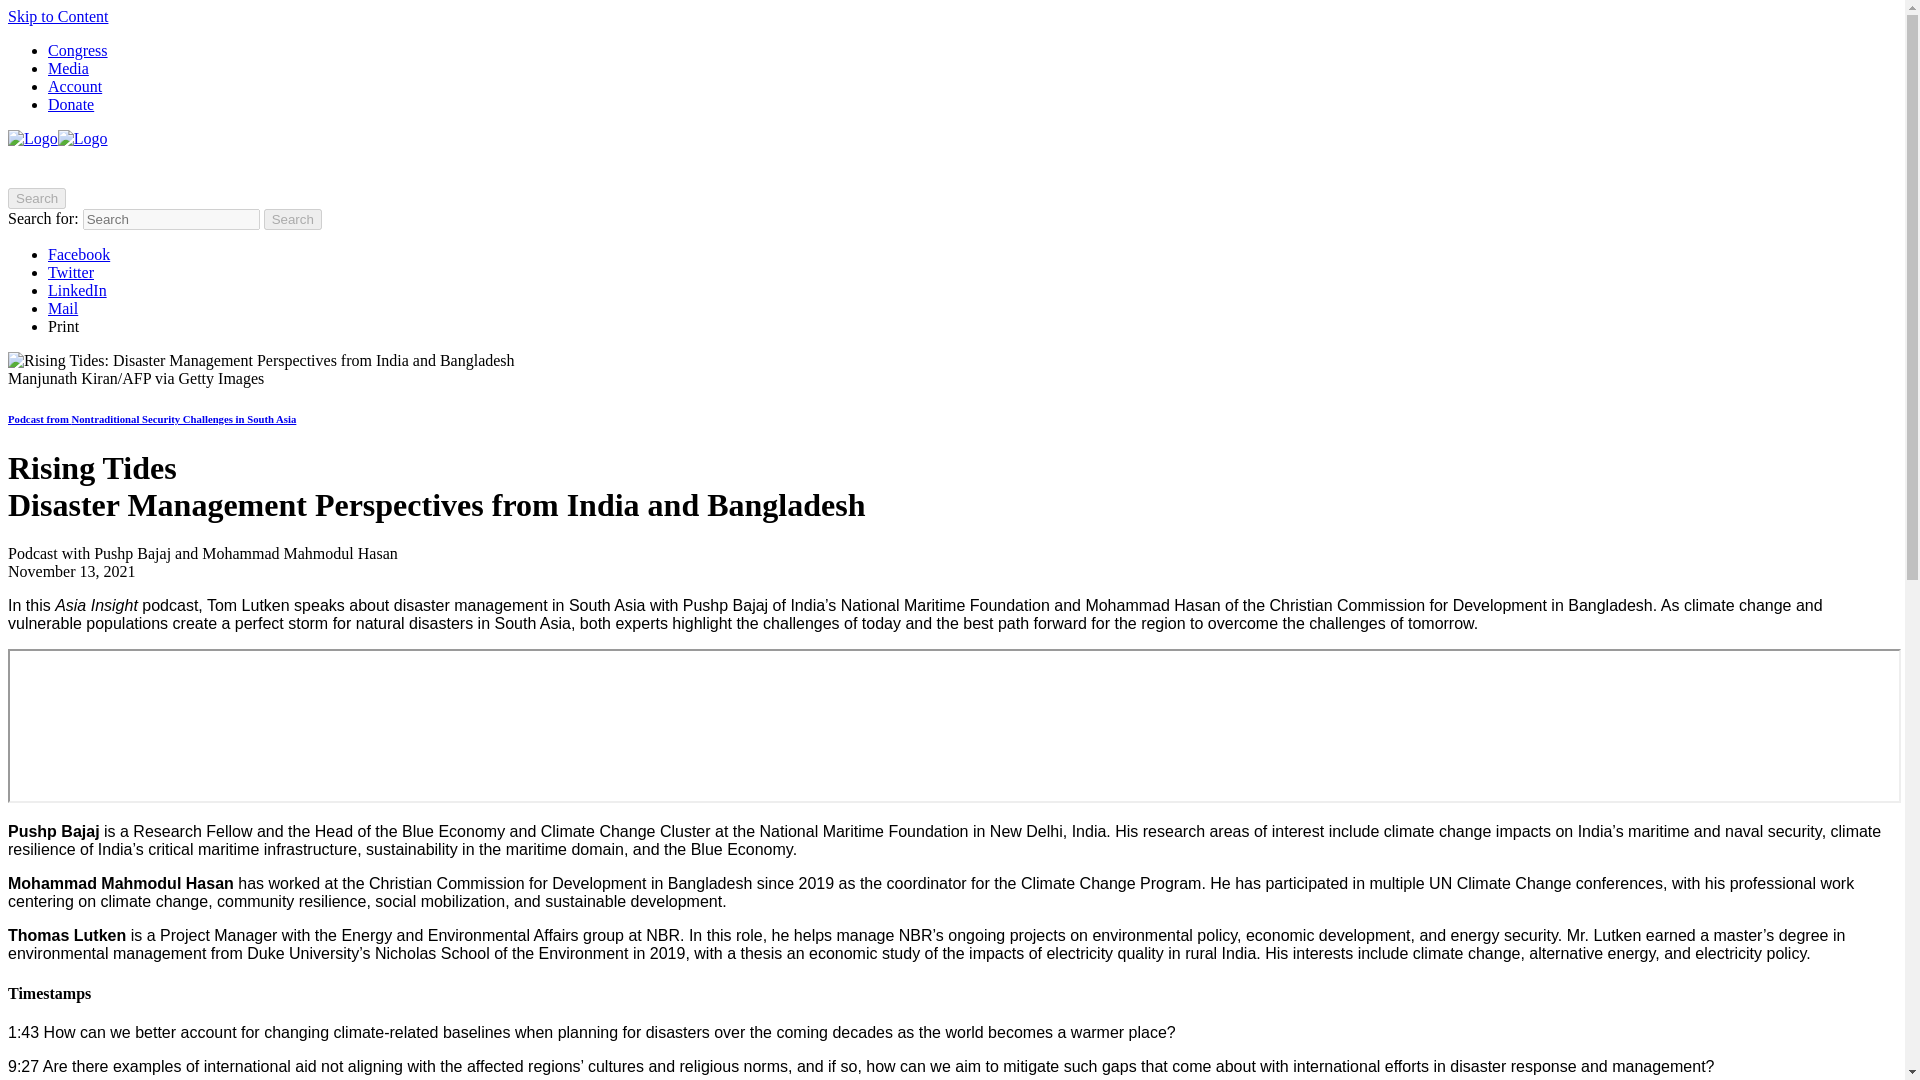 The height and width of the screenshot is (1080, 1920). Describe the element at coordinates (71, 104) in the screenshot. I see `Donate` at that location.